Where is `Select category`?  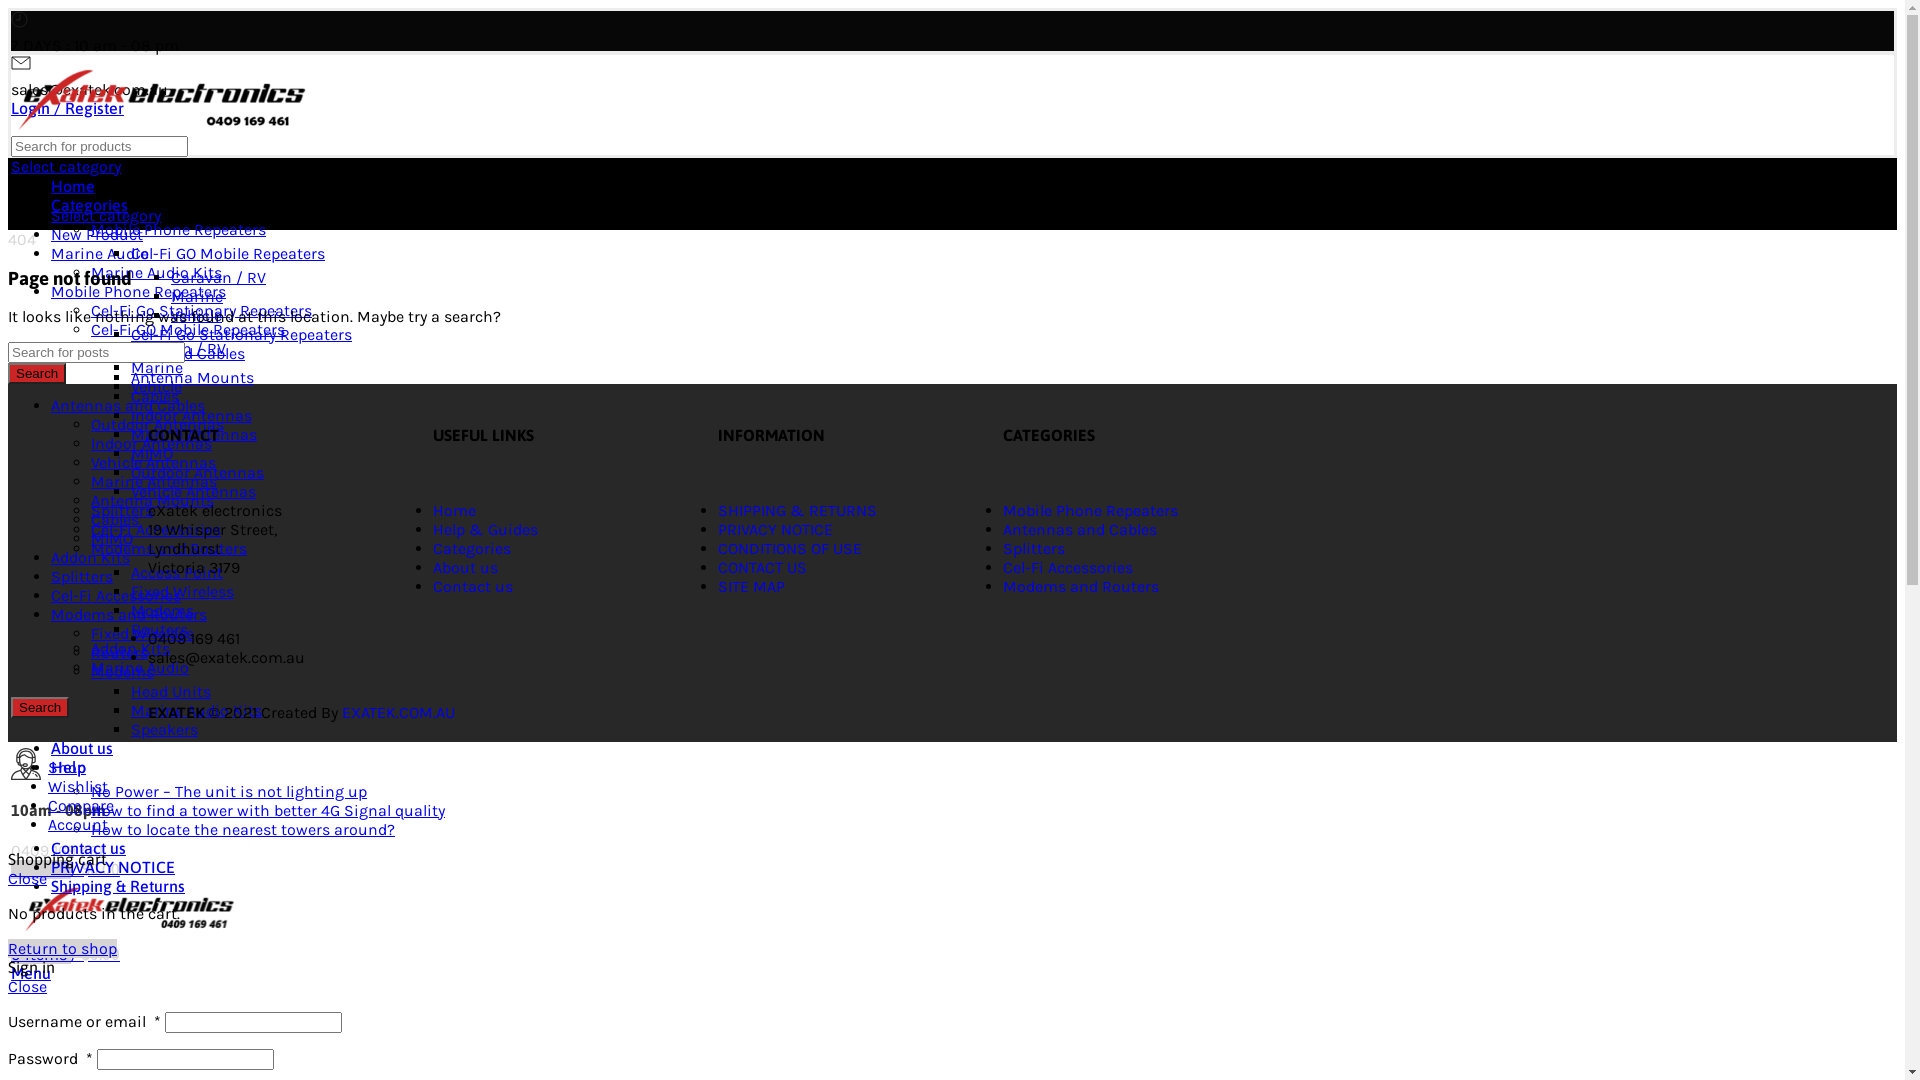
Select category is located at coordinates (106, 216).